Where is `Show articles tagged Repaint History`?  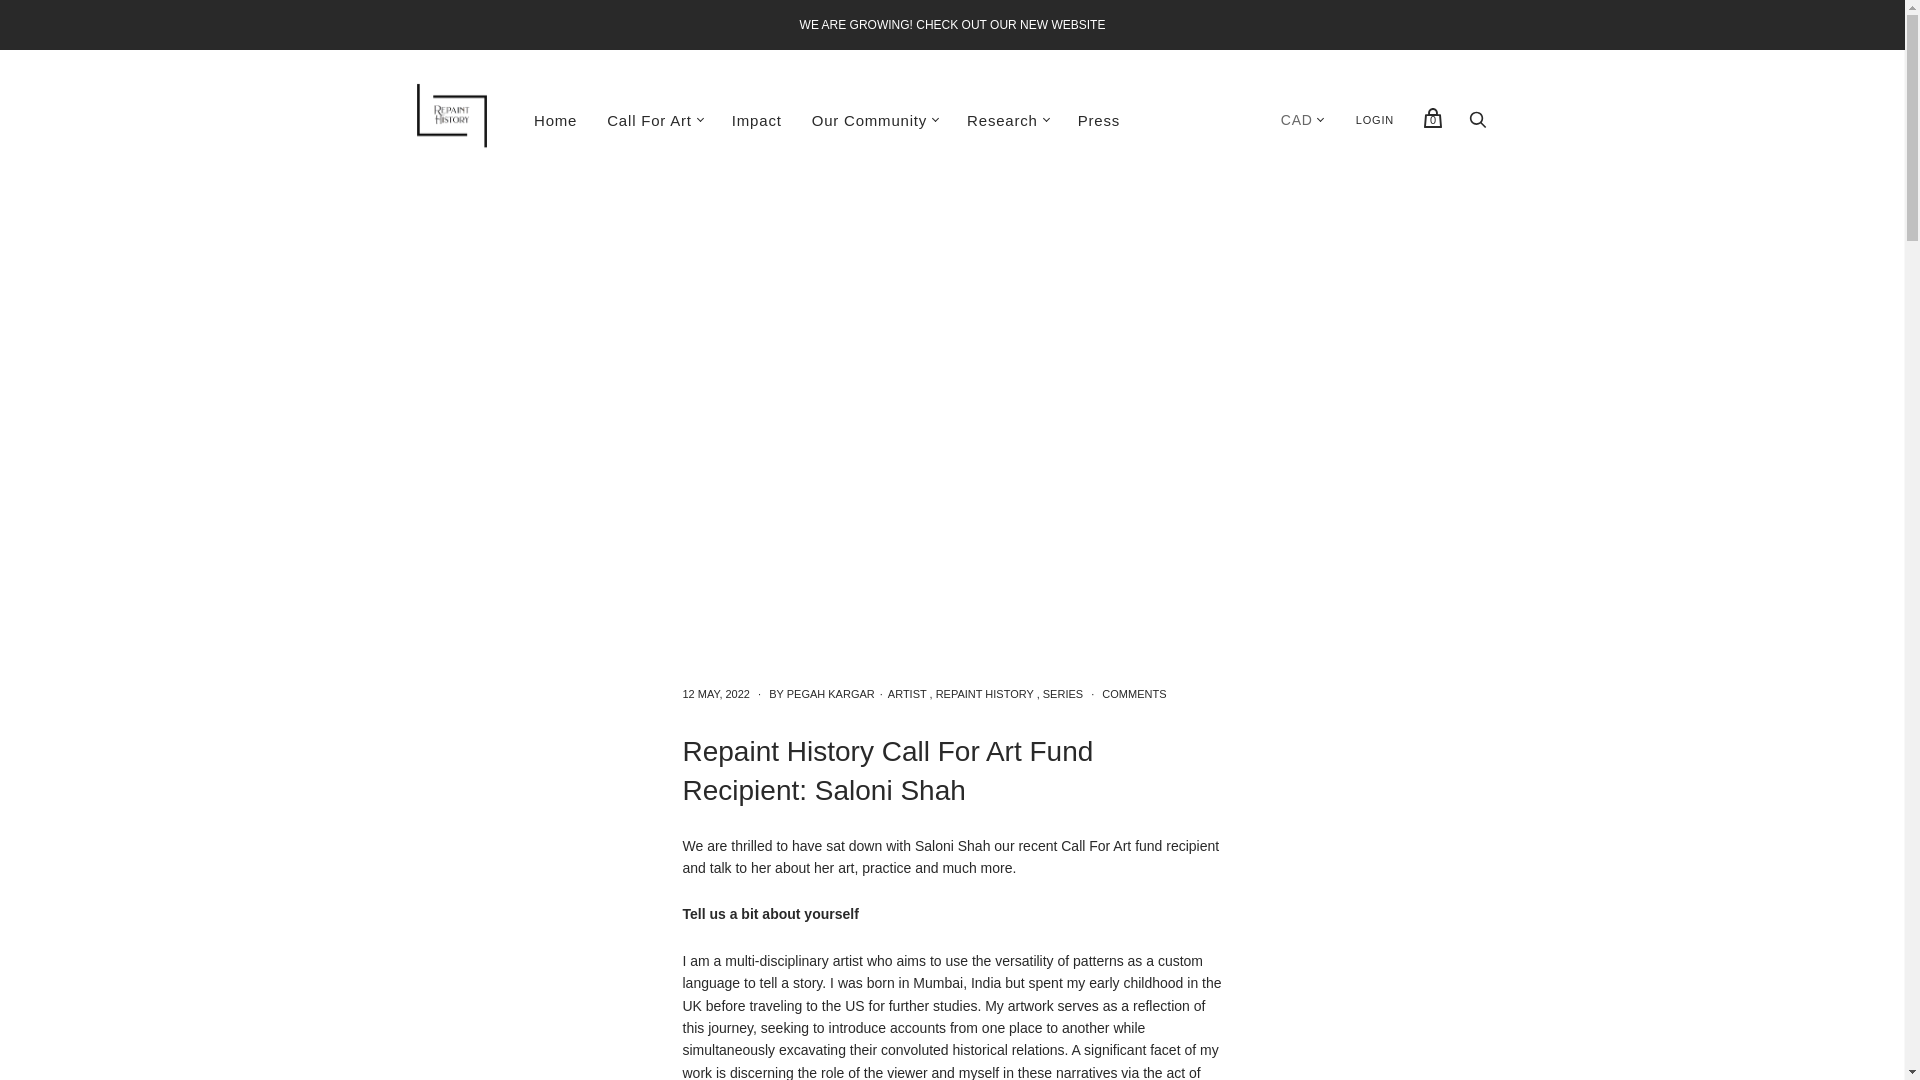 Show articles tagged Repaint History is located at coordinates (985, 693).